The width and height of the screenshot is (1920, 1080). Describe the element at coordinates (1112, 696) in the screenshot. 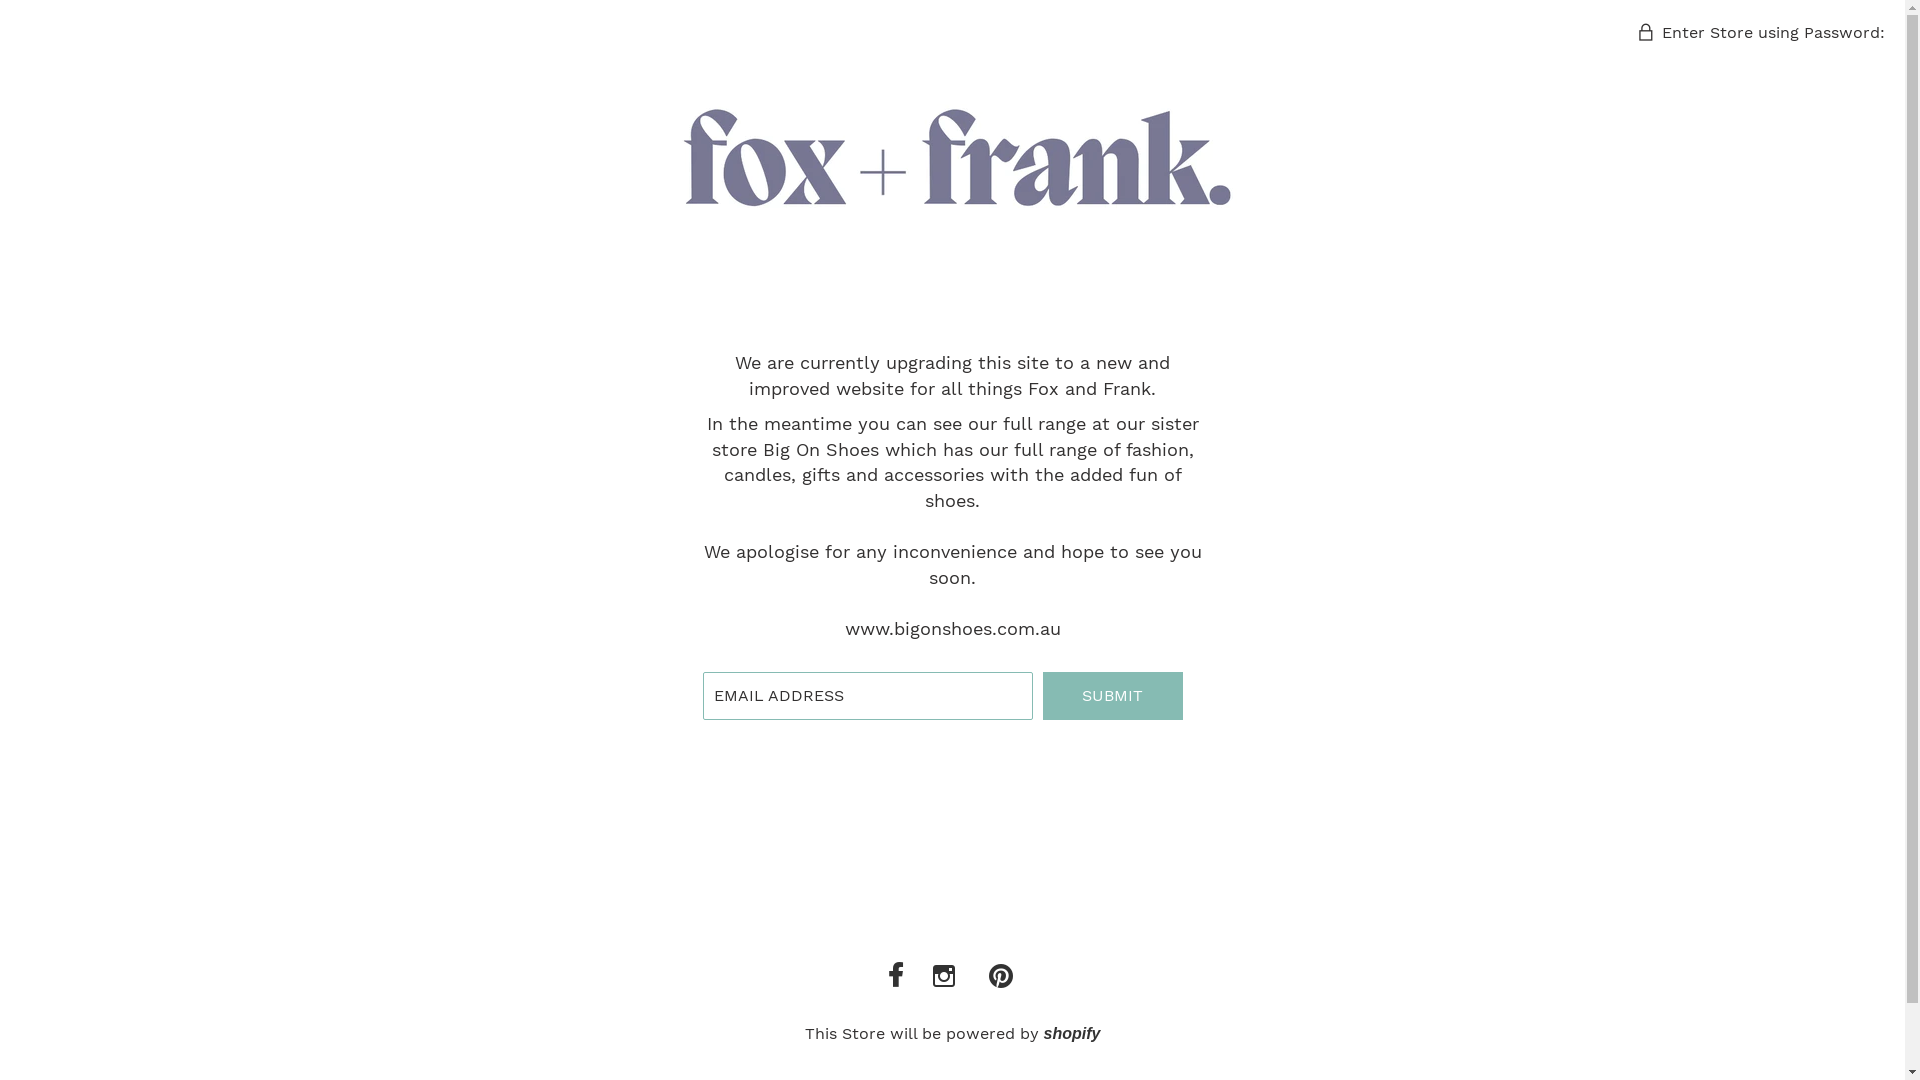

I see `Submit` at that location.